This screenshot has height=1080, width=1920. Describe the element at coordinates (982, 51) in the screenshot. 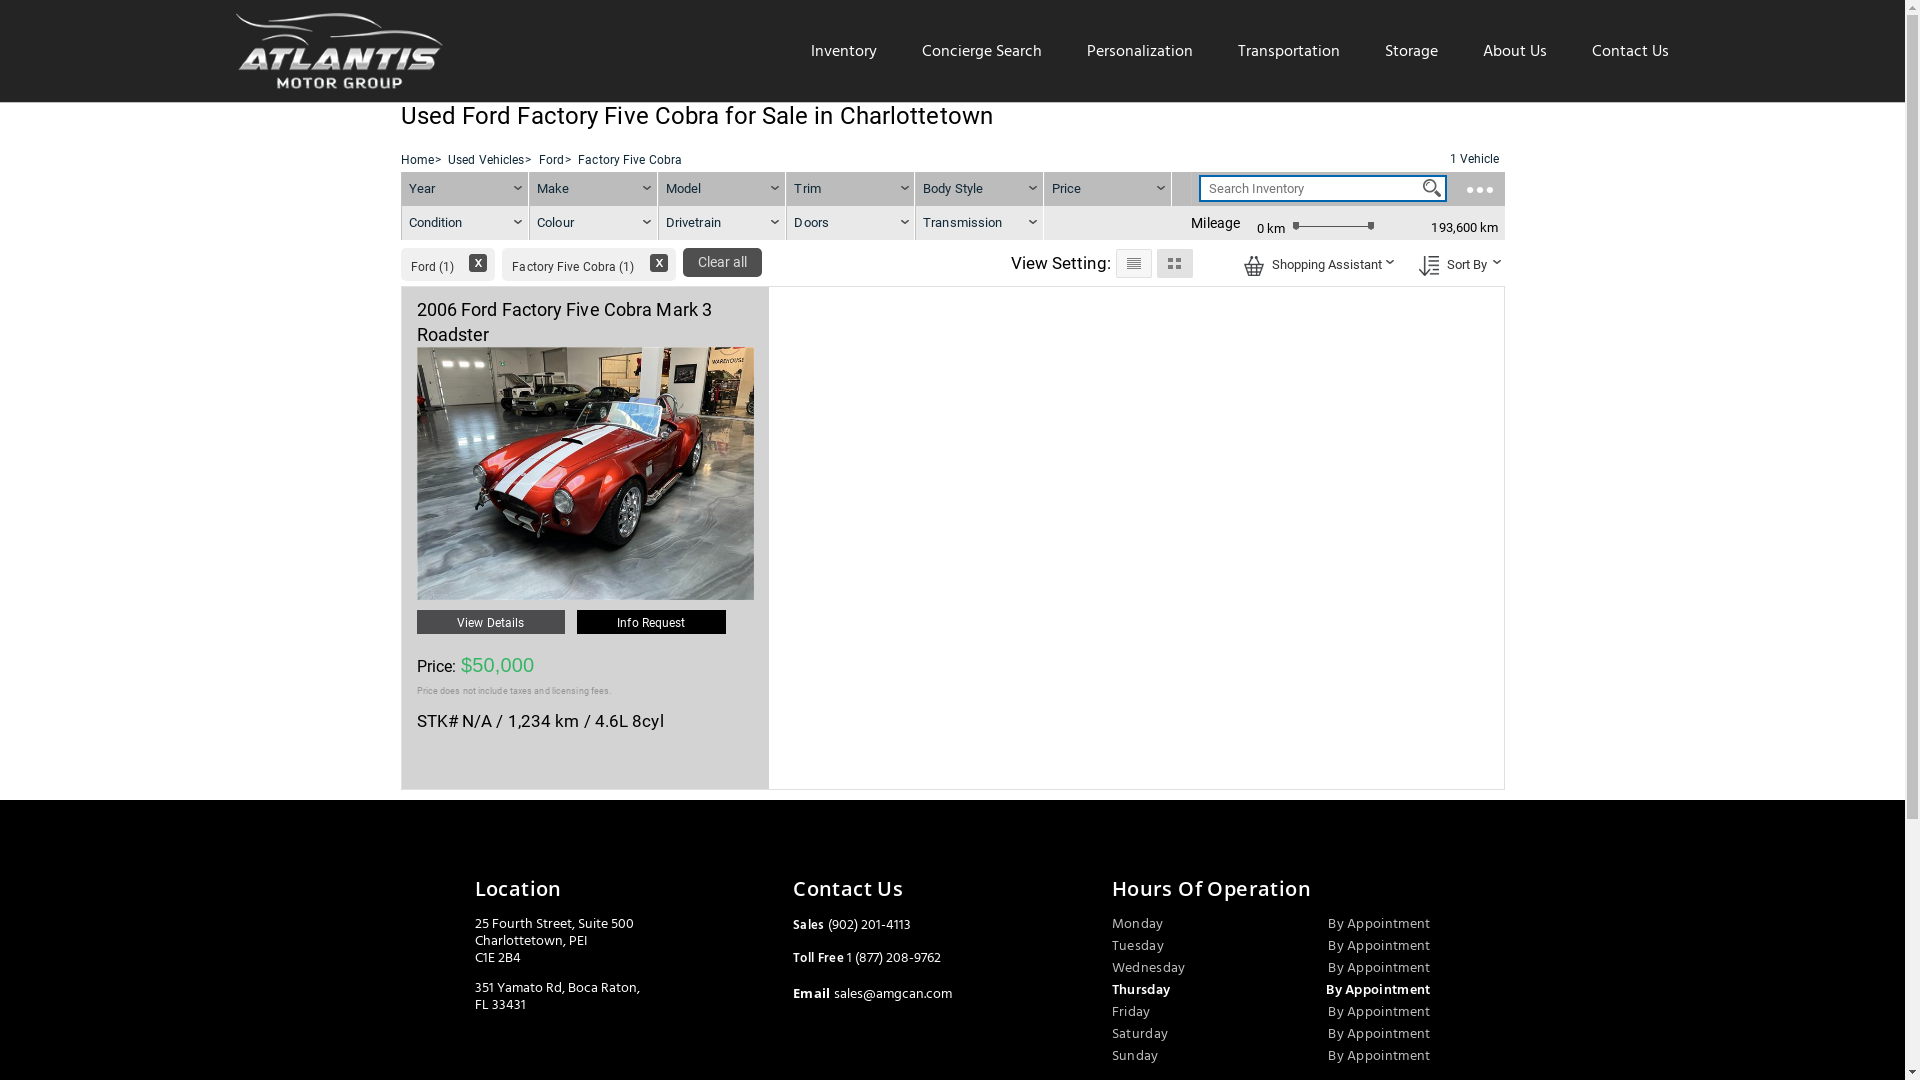

I see `Concierge Search` at that location.